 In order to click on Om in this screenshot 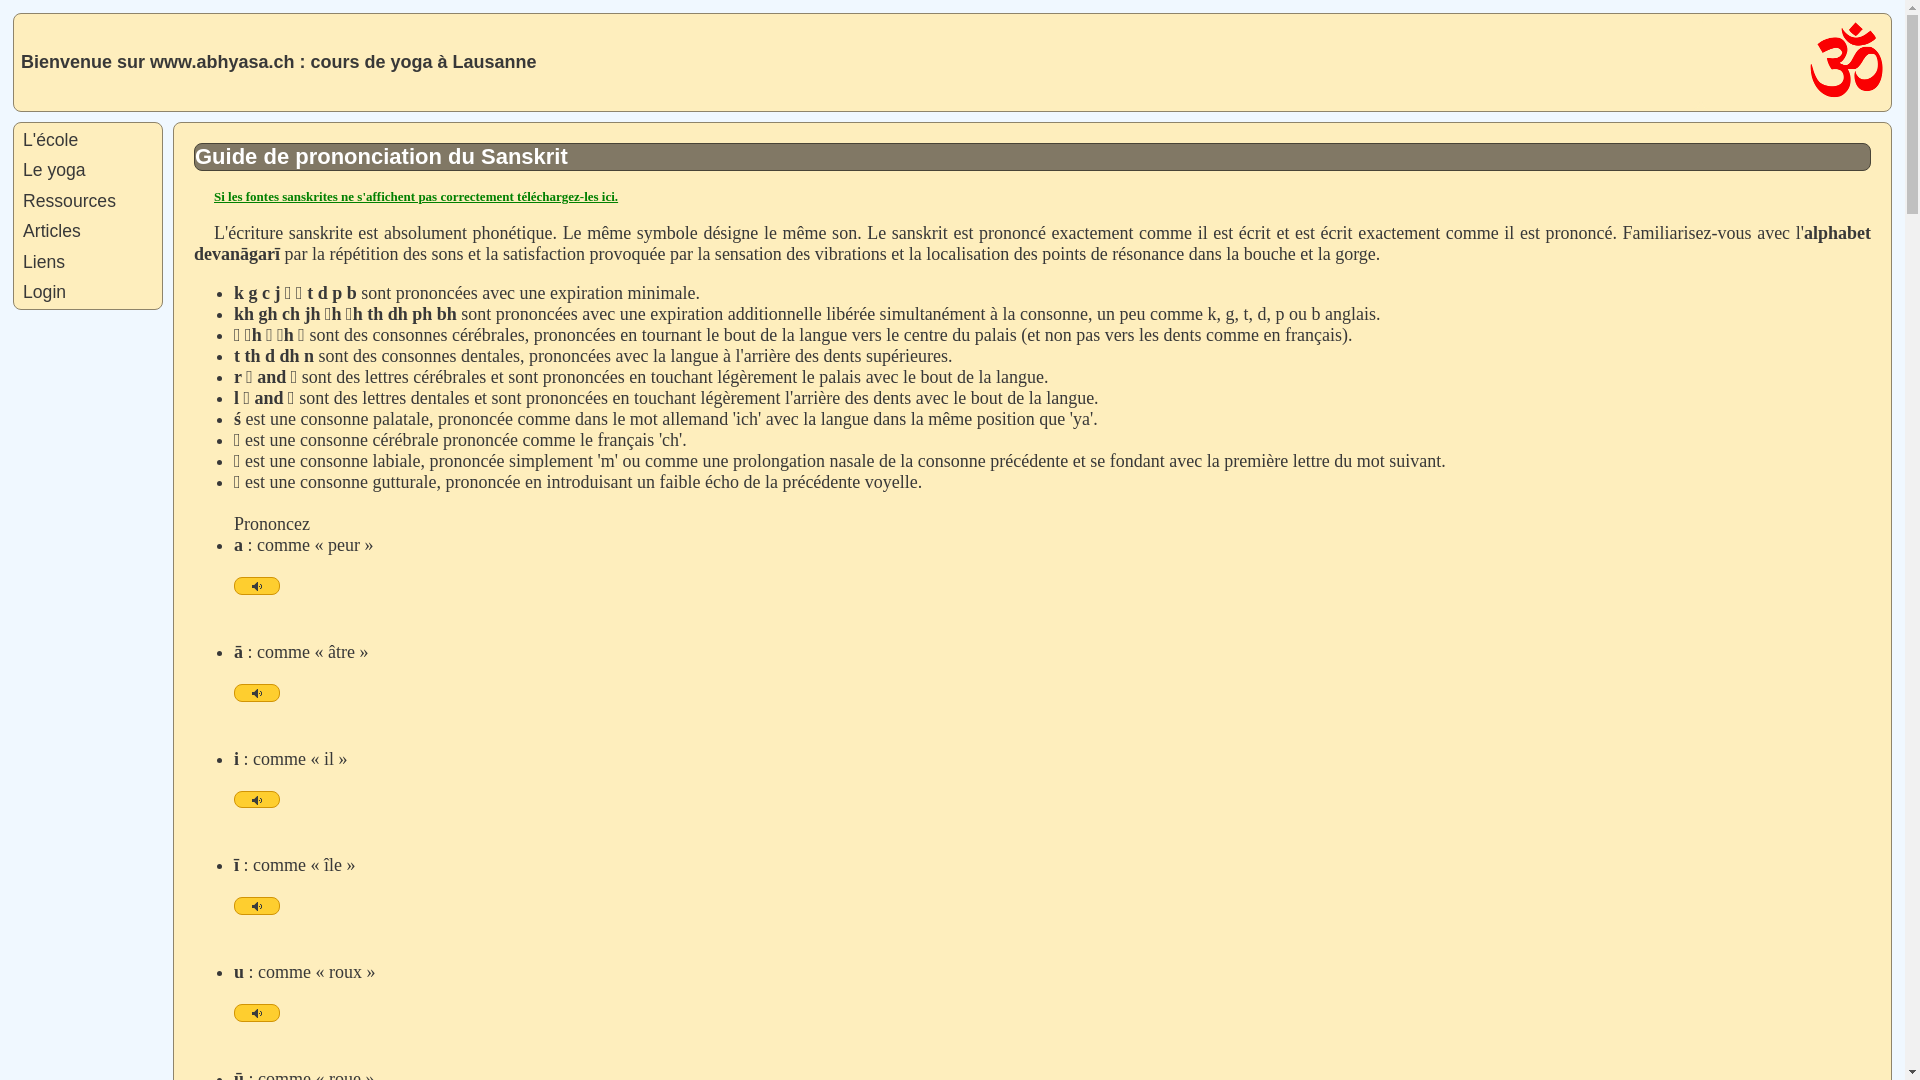, I will do `click(1846, 60)`.